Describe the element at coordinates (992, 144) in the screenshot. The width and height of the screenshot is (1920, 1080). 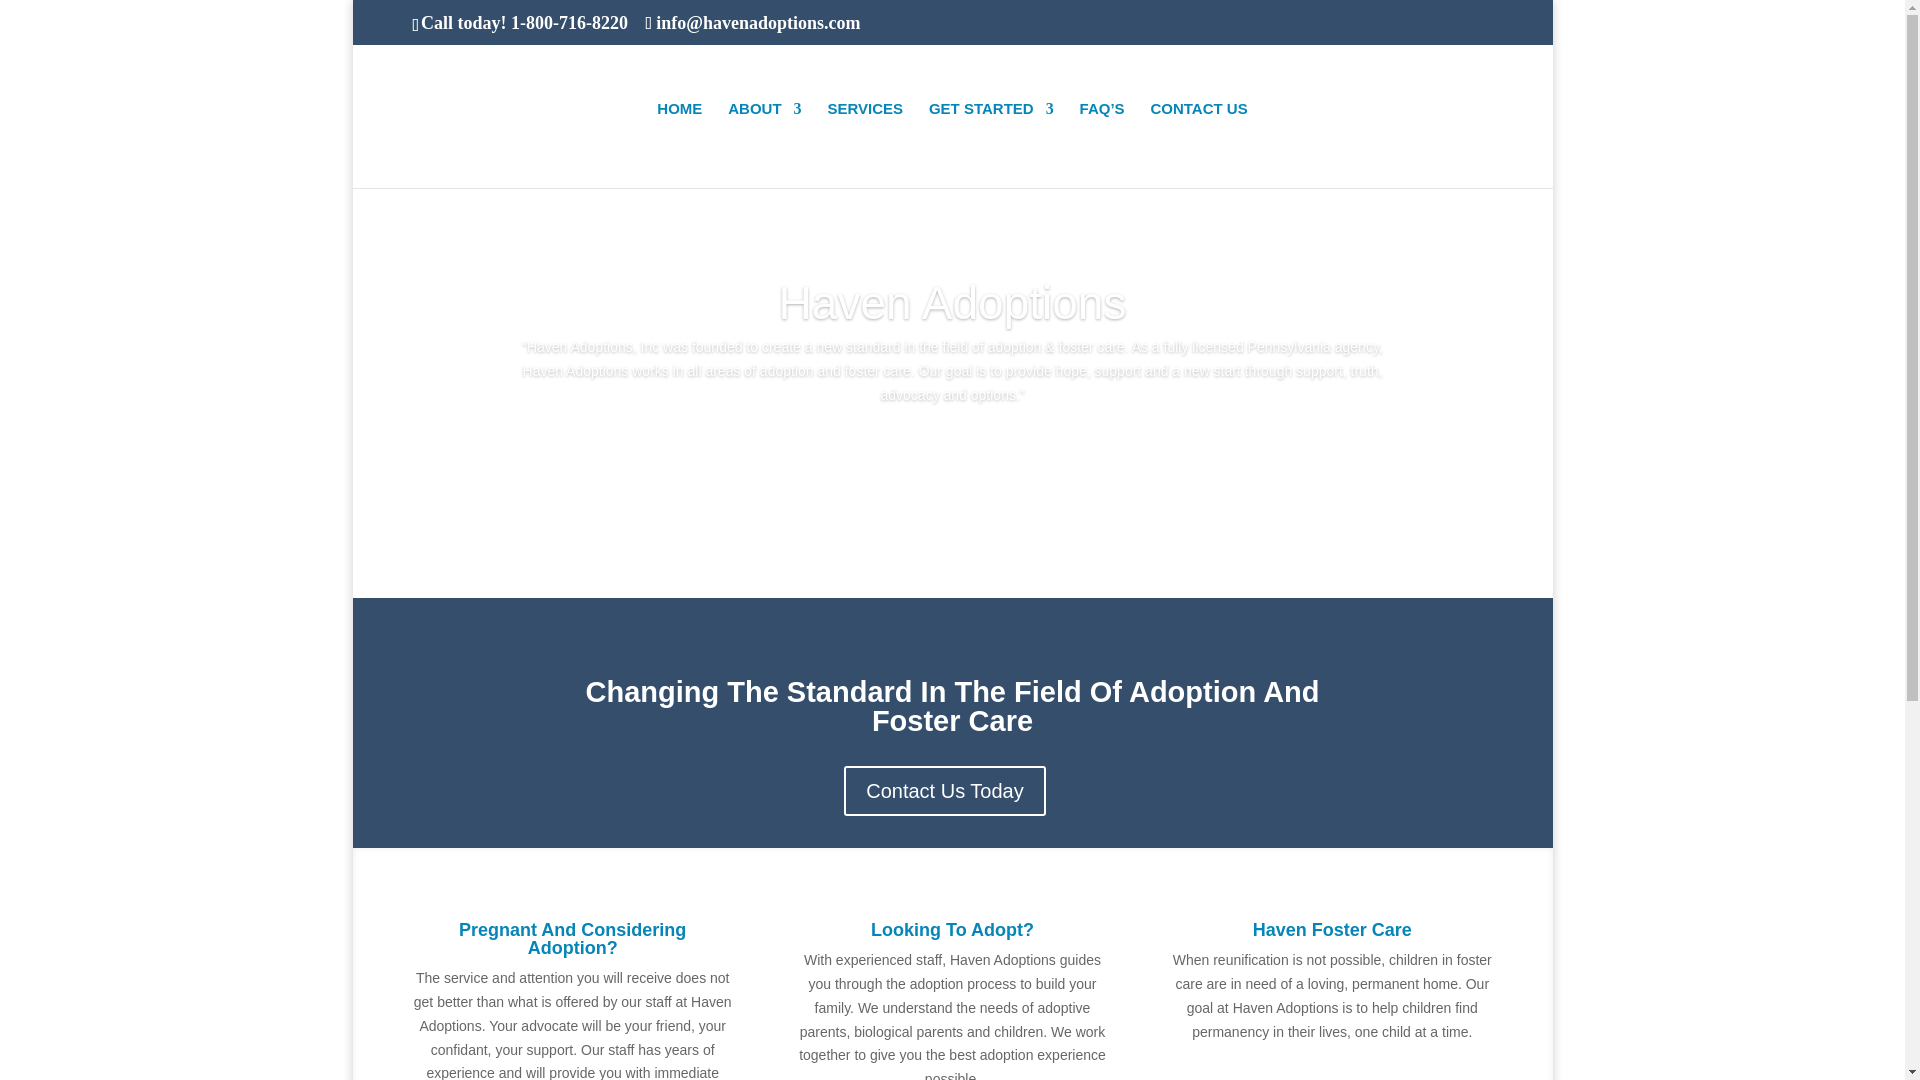
I see `GET STARTED` at that location.